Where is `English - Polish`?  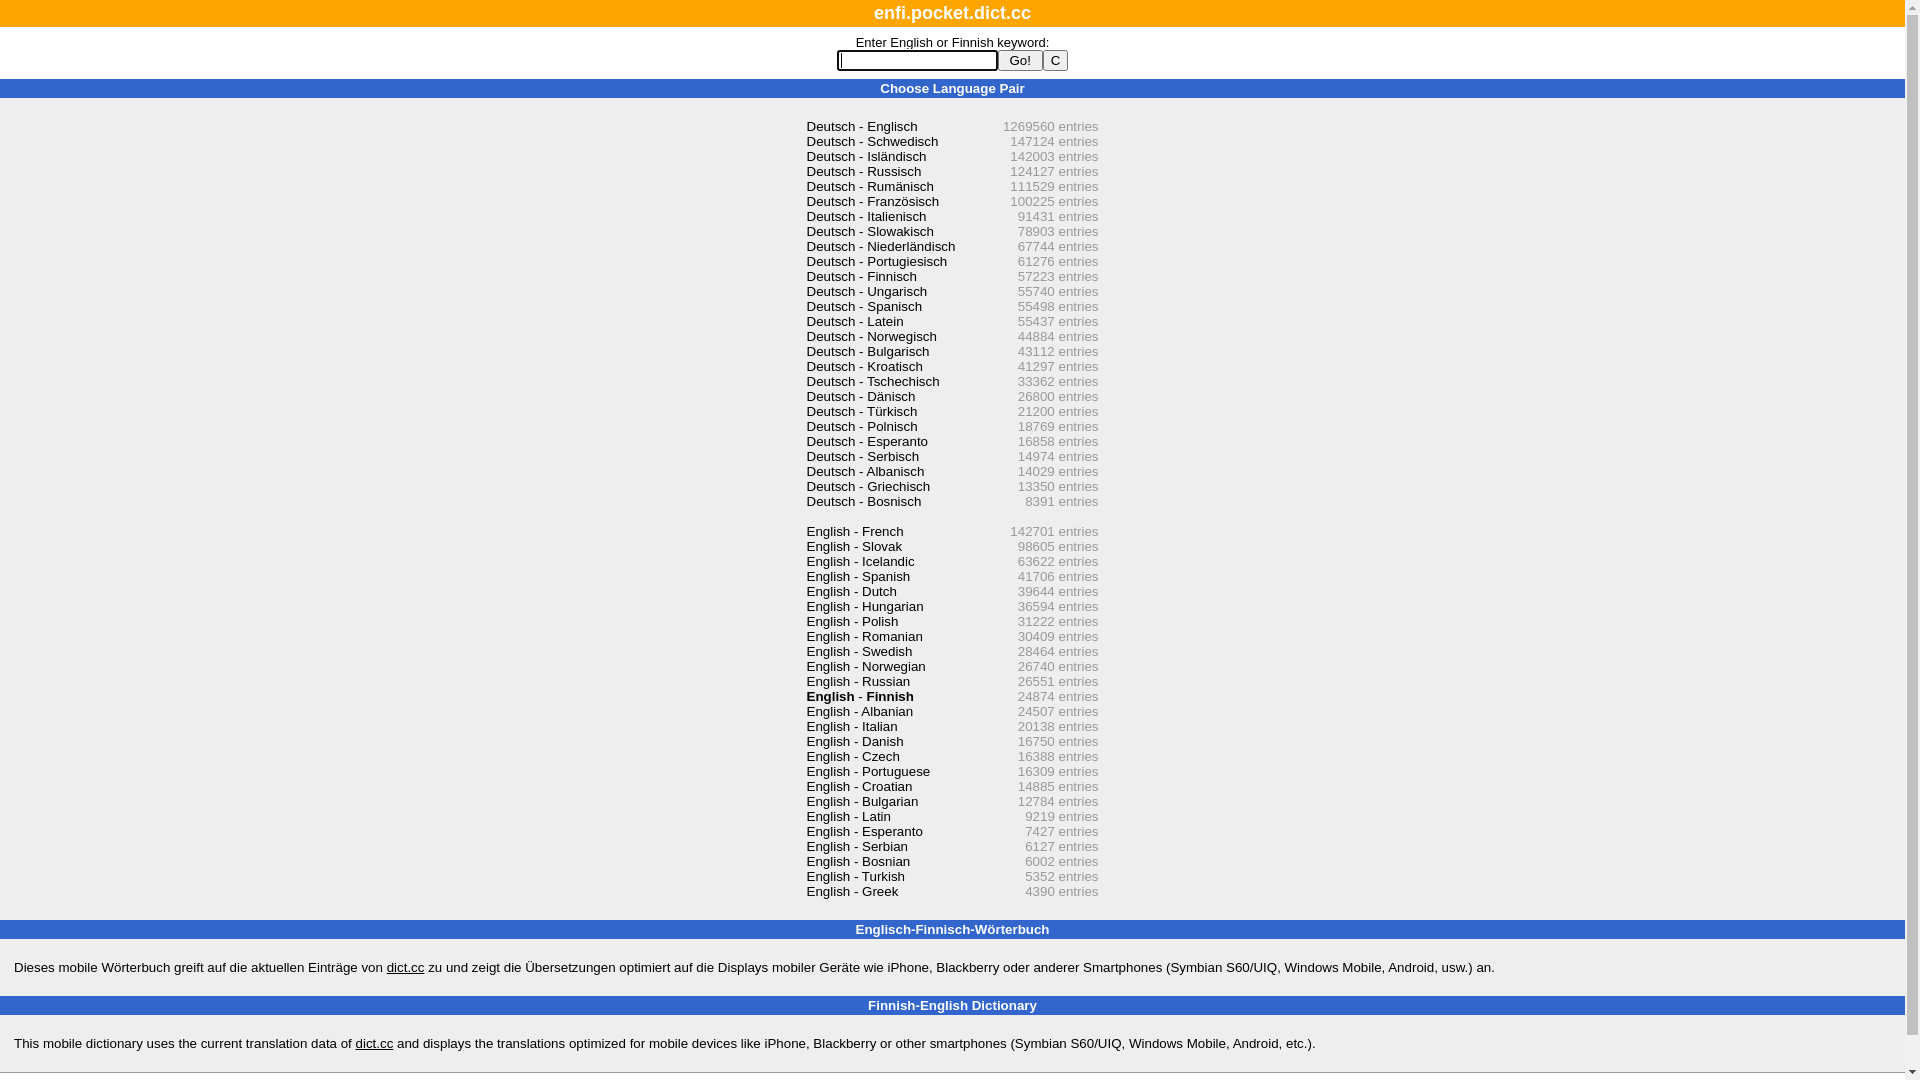
English - Polish is located at coordinates (852, 622).